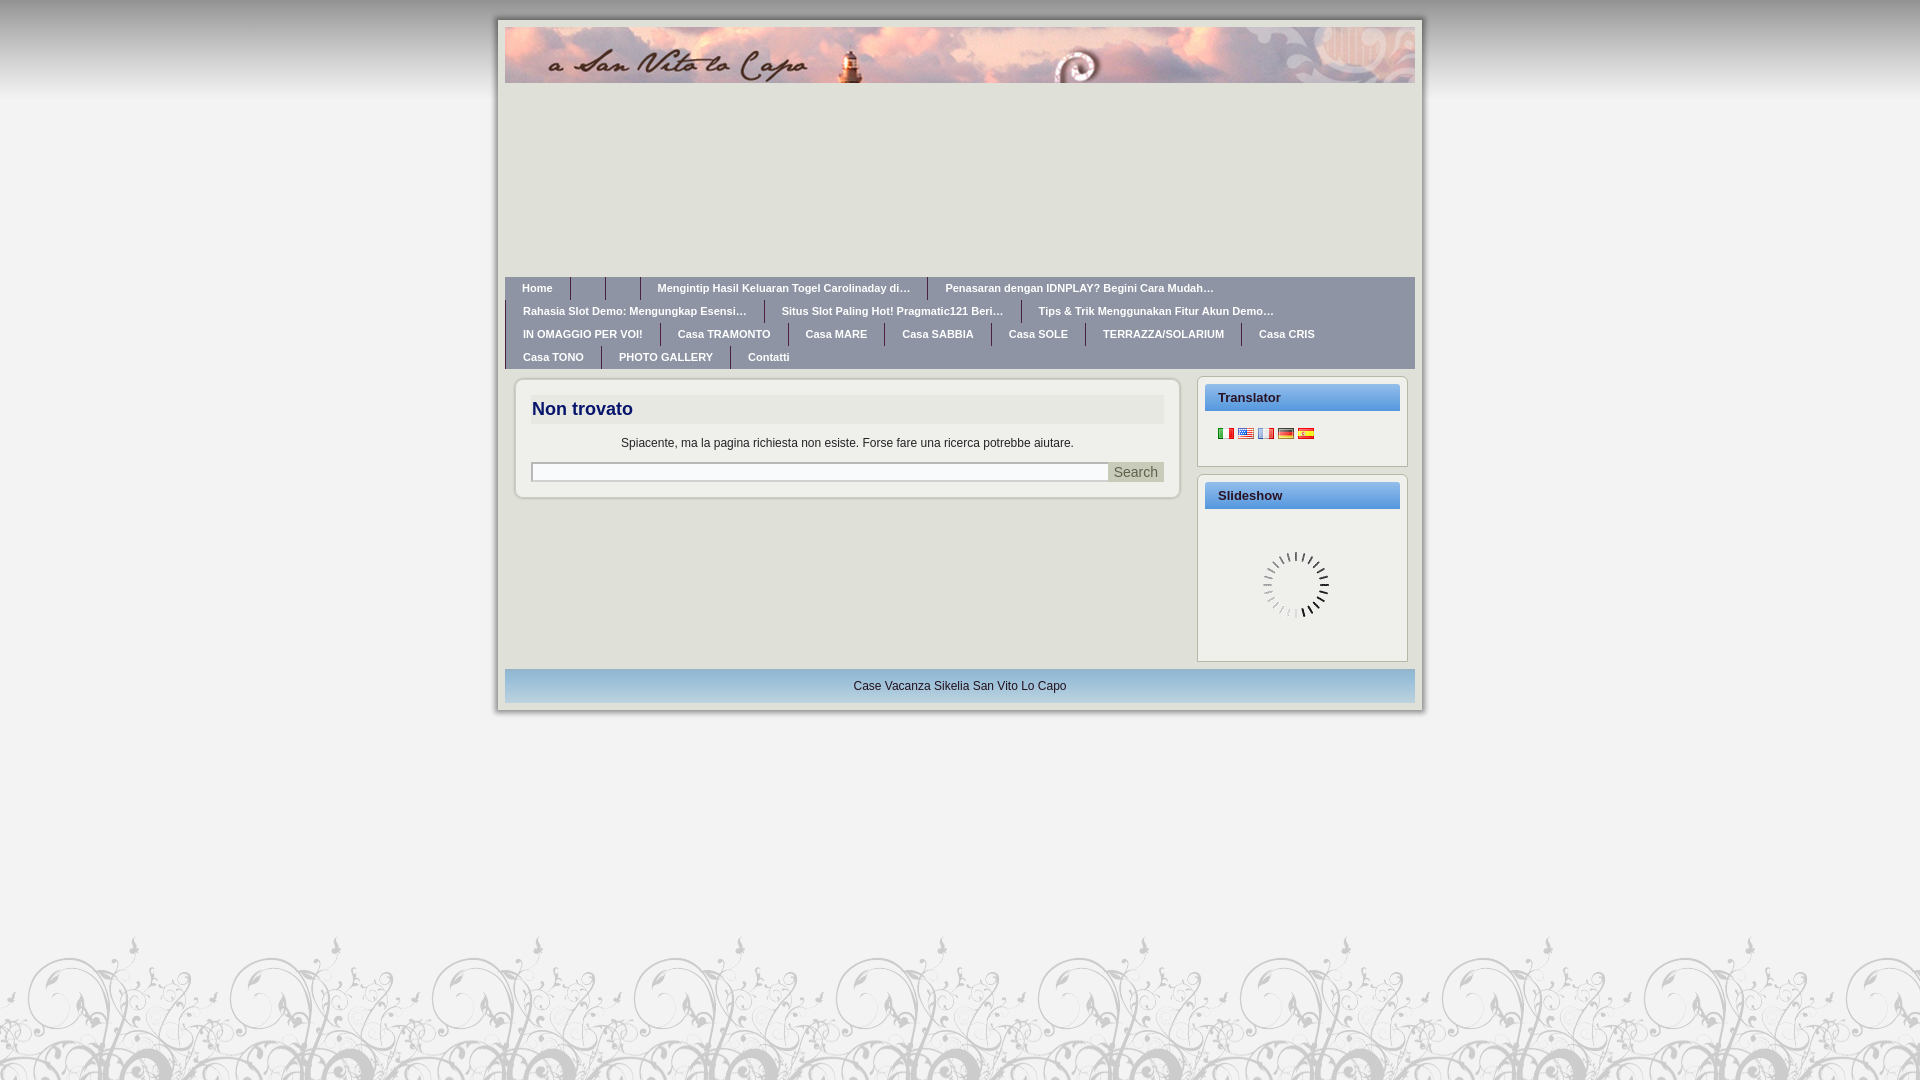 The width and height of the screenshot is (1920, 1080). I want to click on Search, so click(1135, 472).